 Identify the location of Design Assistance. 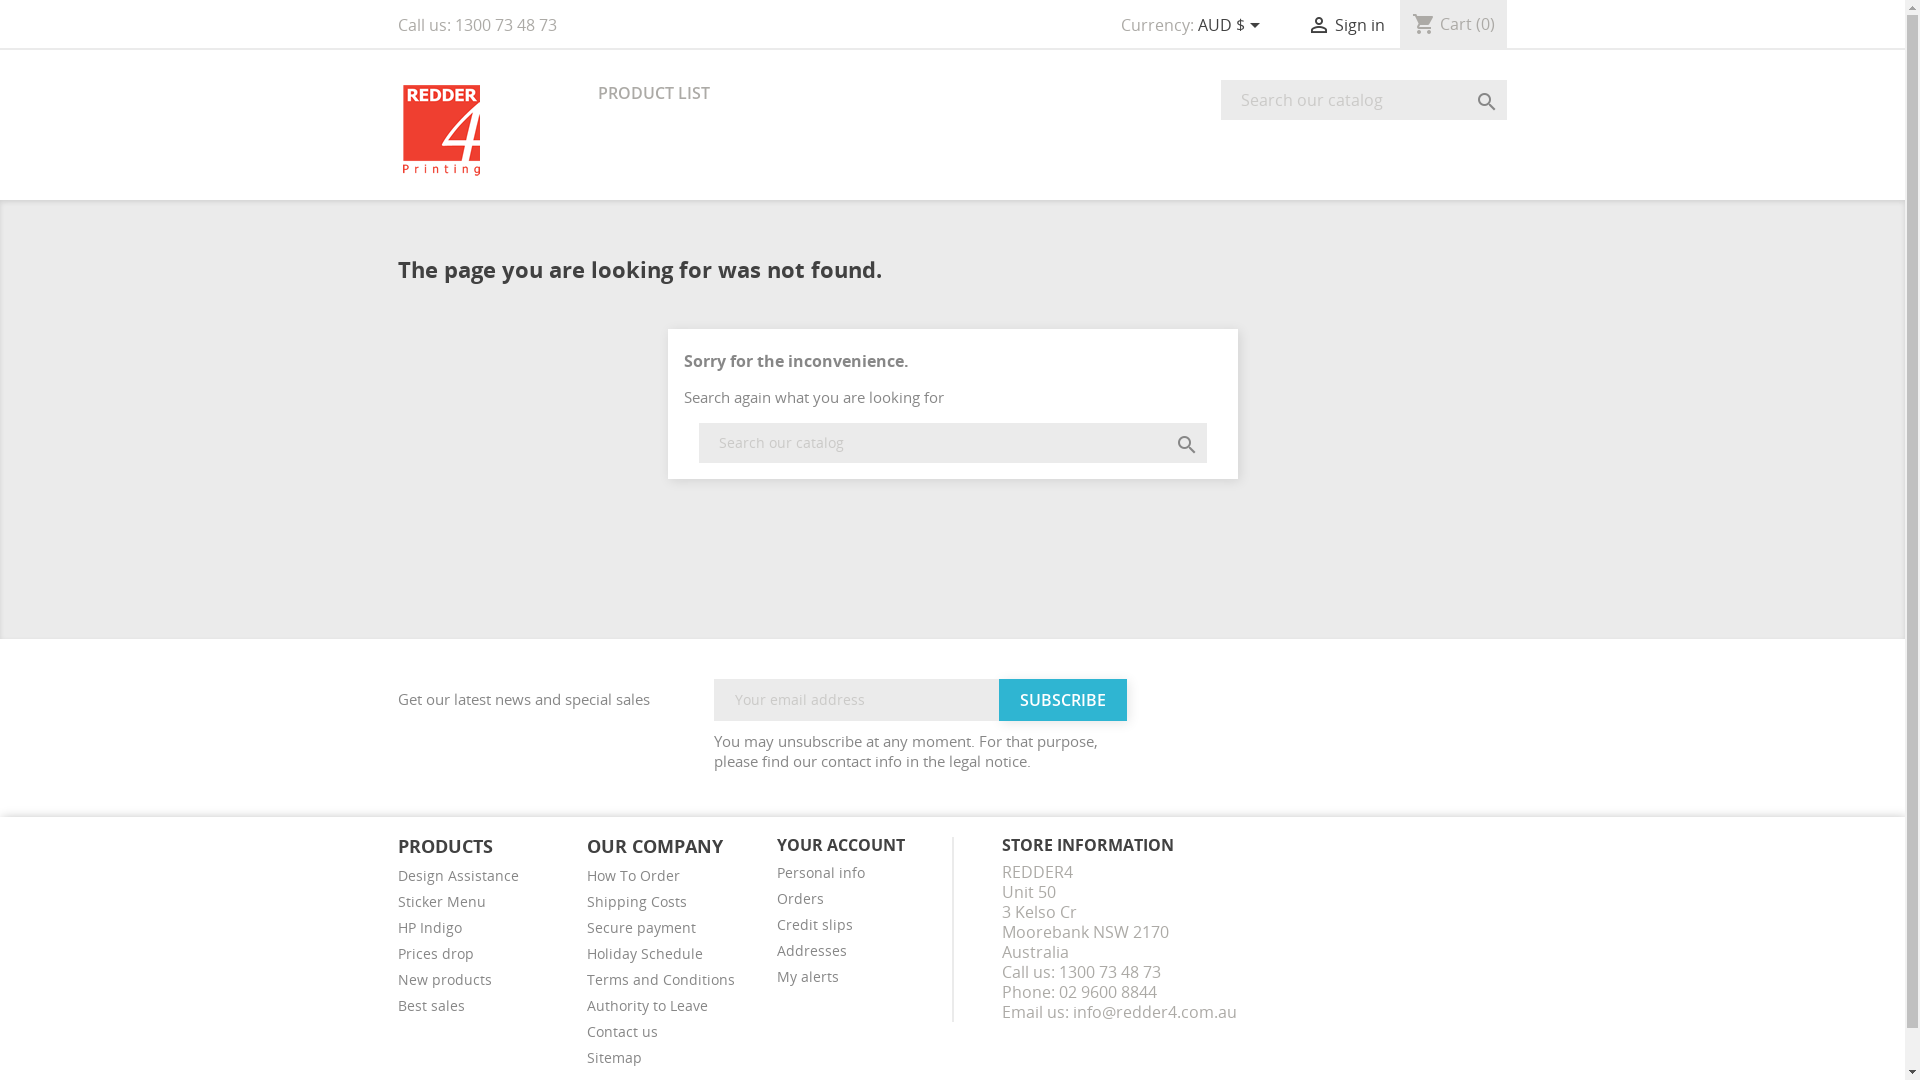
(458, 876).